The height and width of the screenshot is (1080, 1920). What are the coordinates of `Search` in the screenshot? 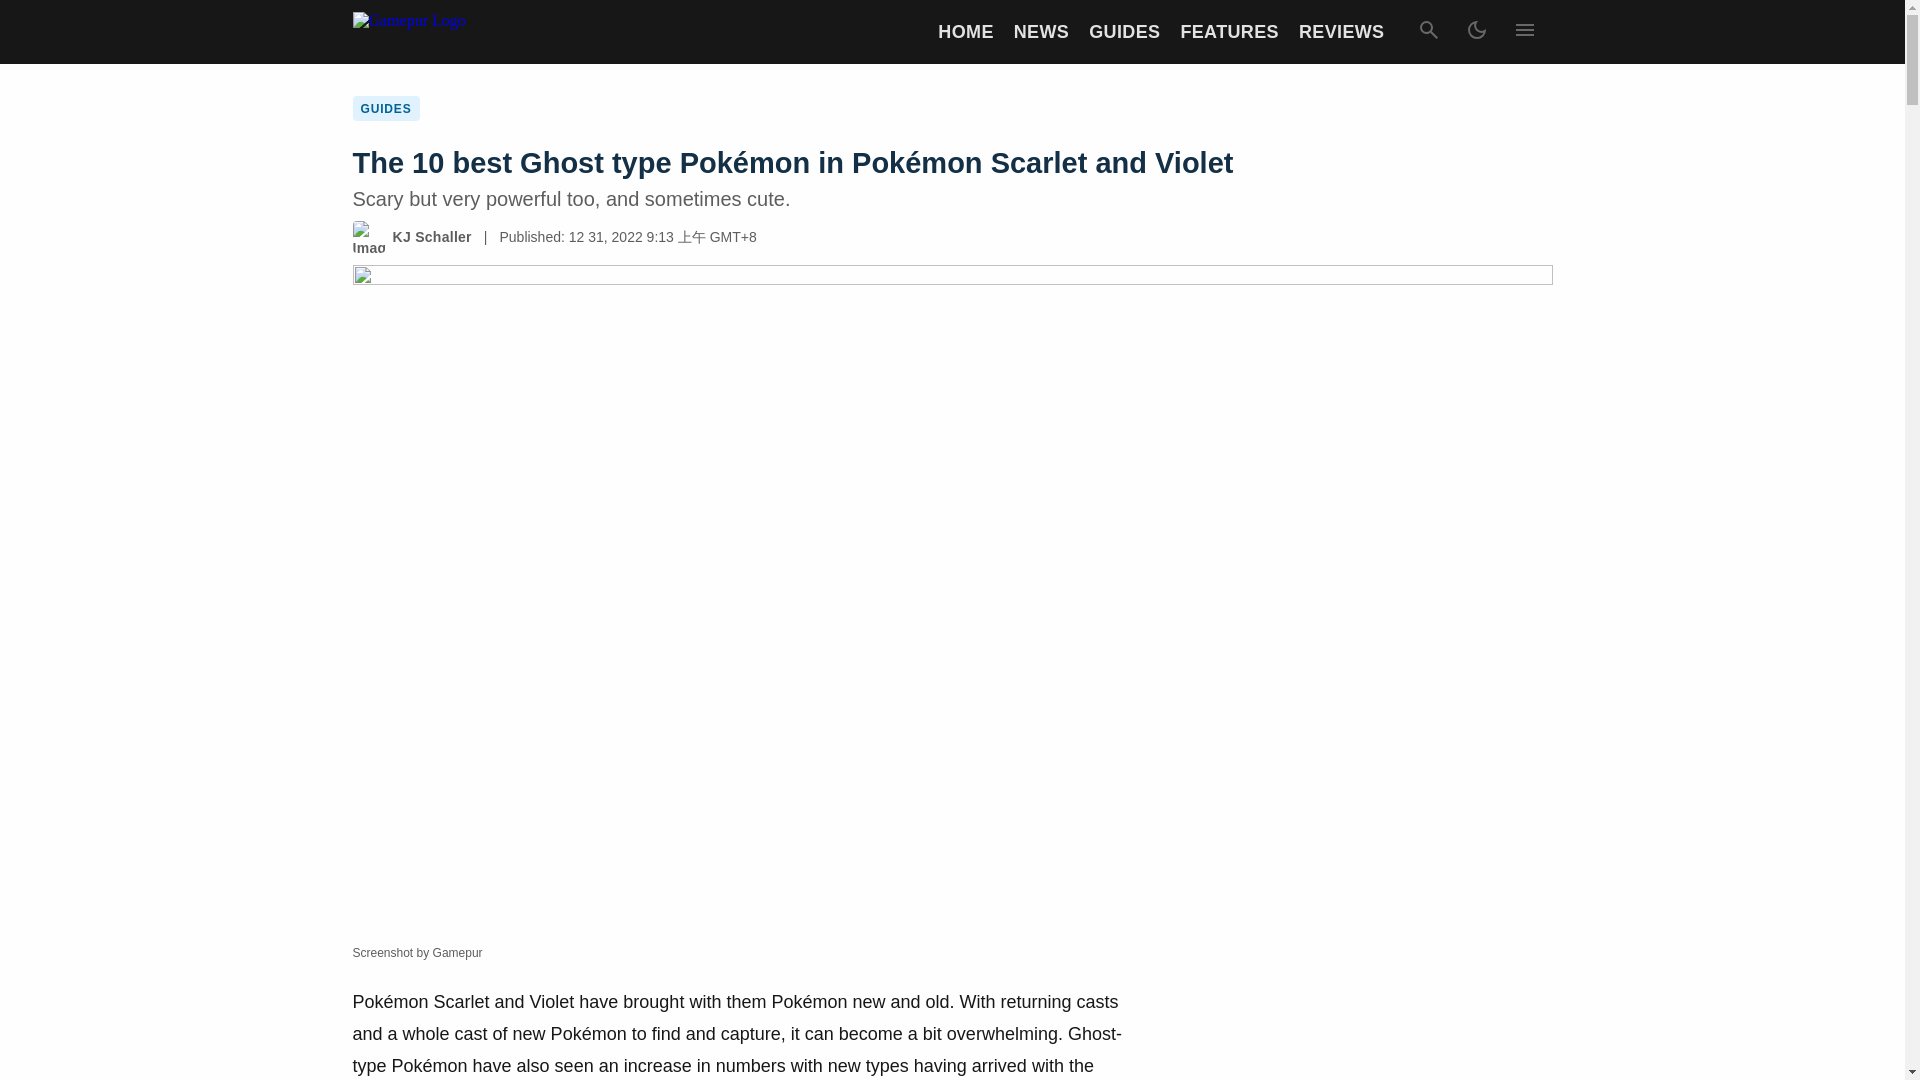 It's located at (1427, 32).